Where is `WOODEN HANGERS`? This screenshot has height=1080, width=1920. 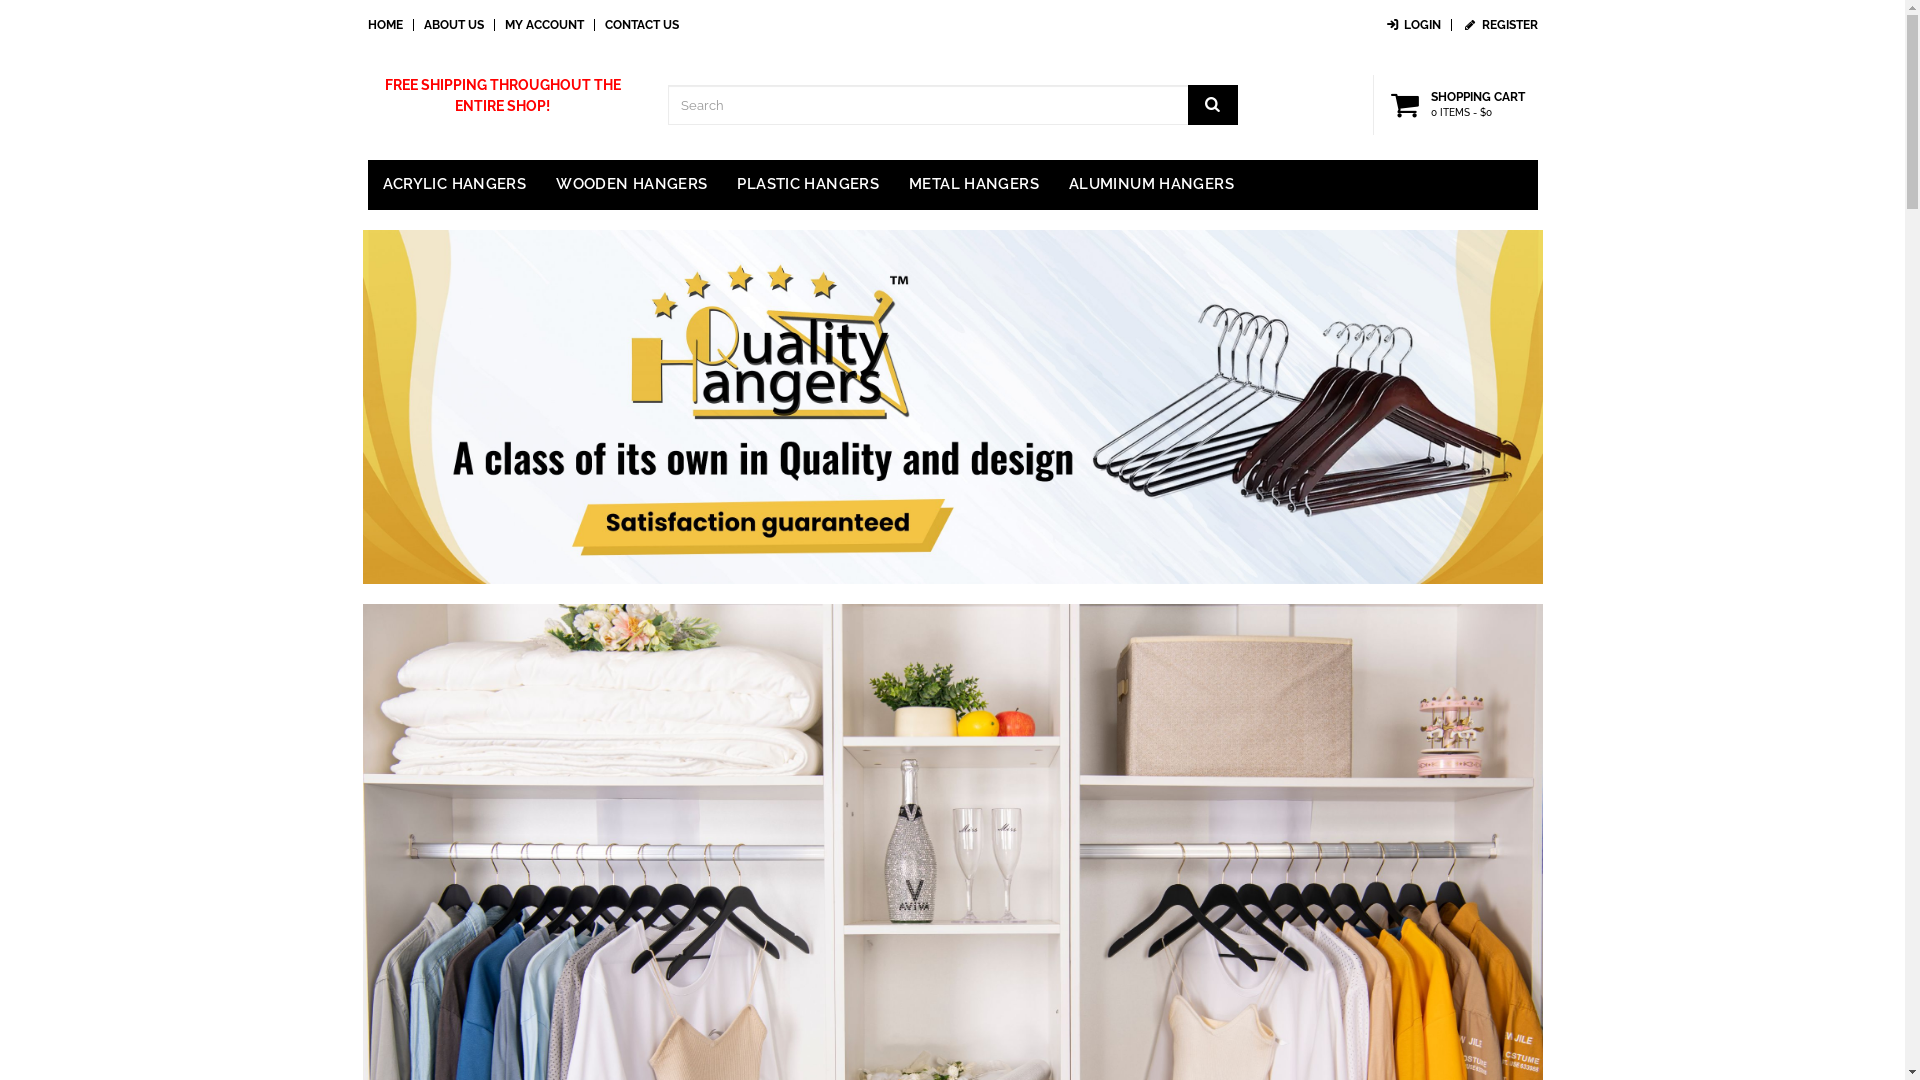 WOODEN HANGERS is located at coordinates (632, 185).